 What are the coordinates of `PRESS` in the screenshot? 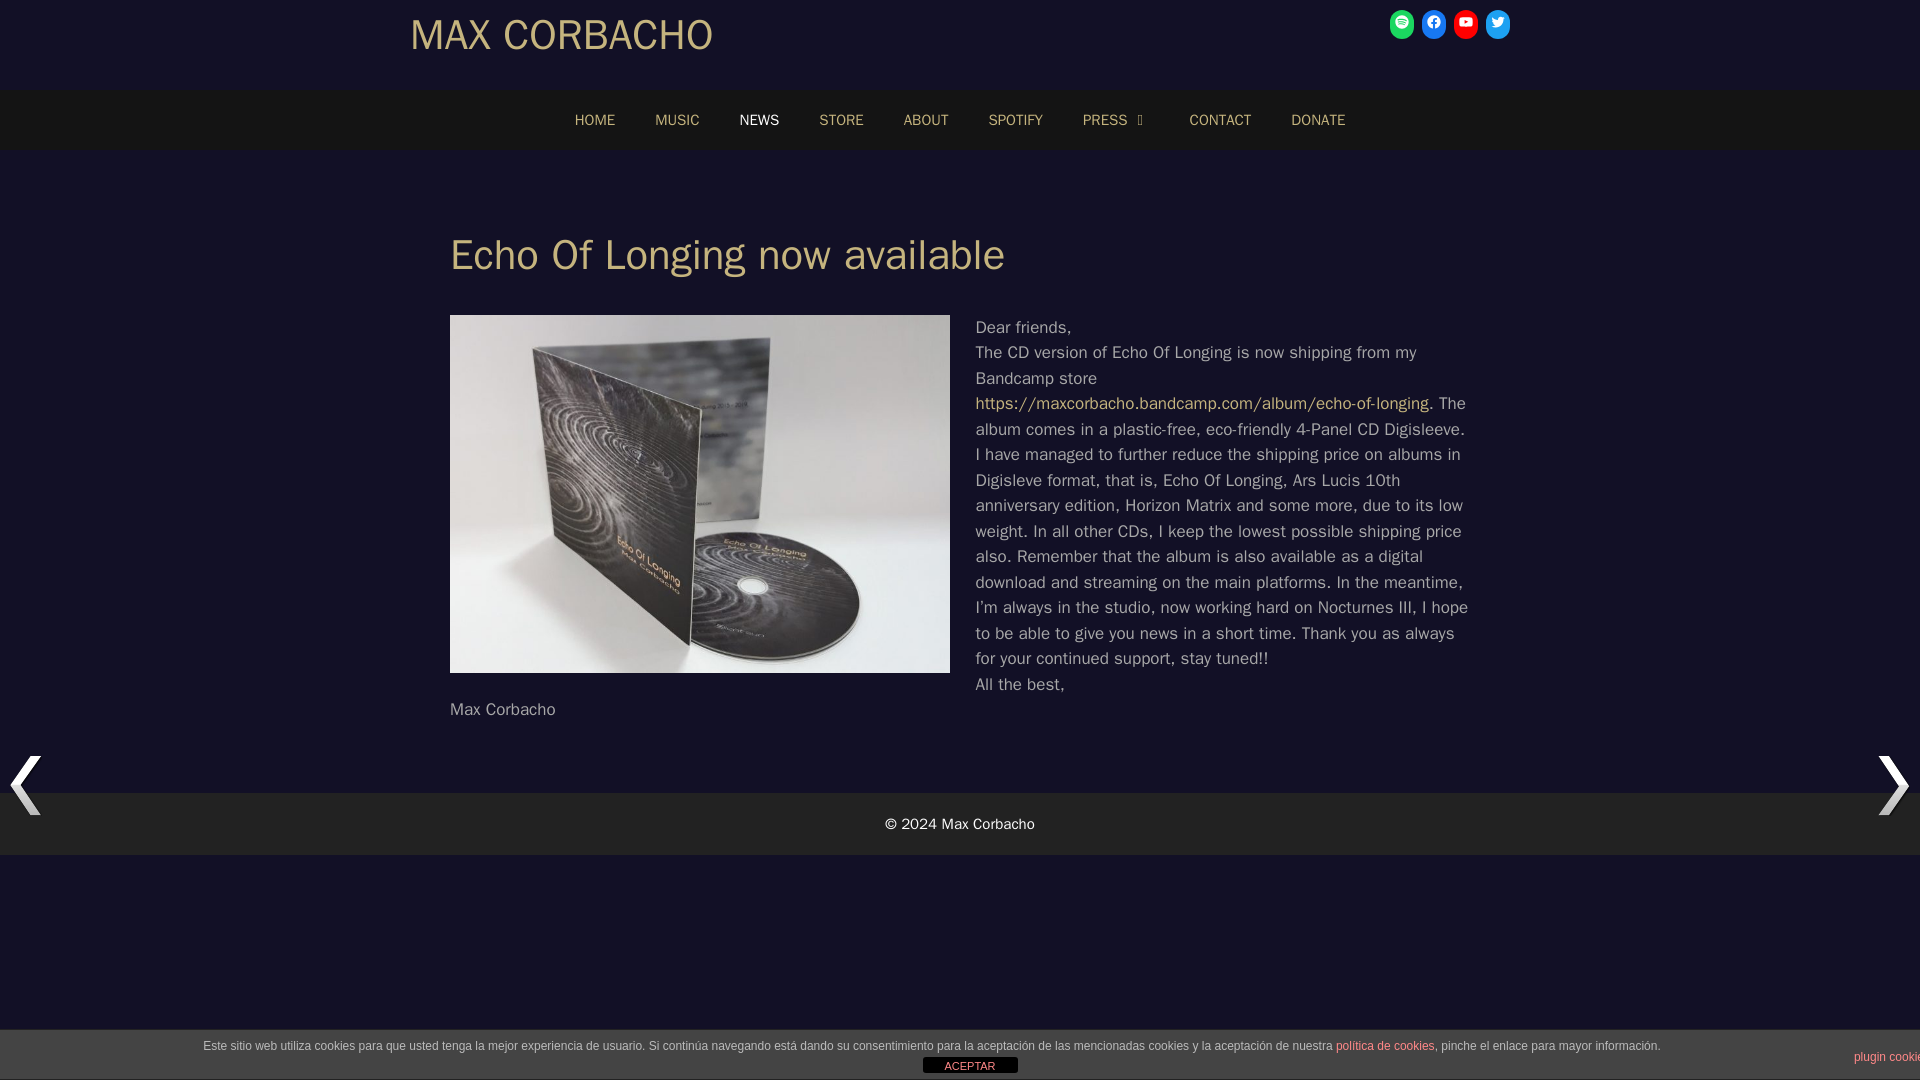 It's located at (1116, 120).